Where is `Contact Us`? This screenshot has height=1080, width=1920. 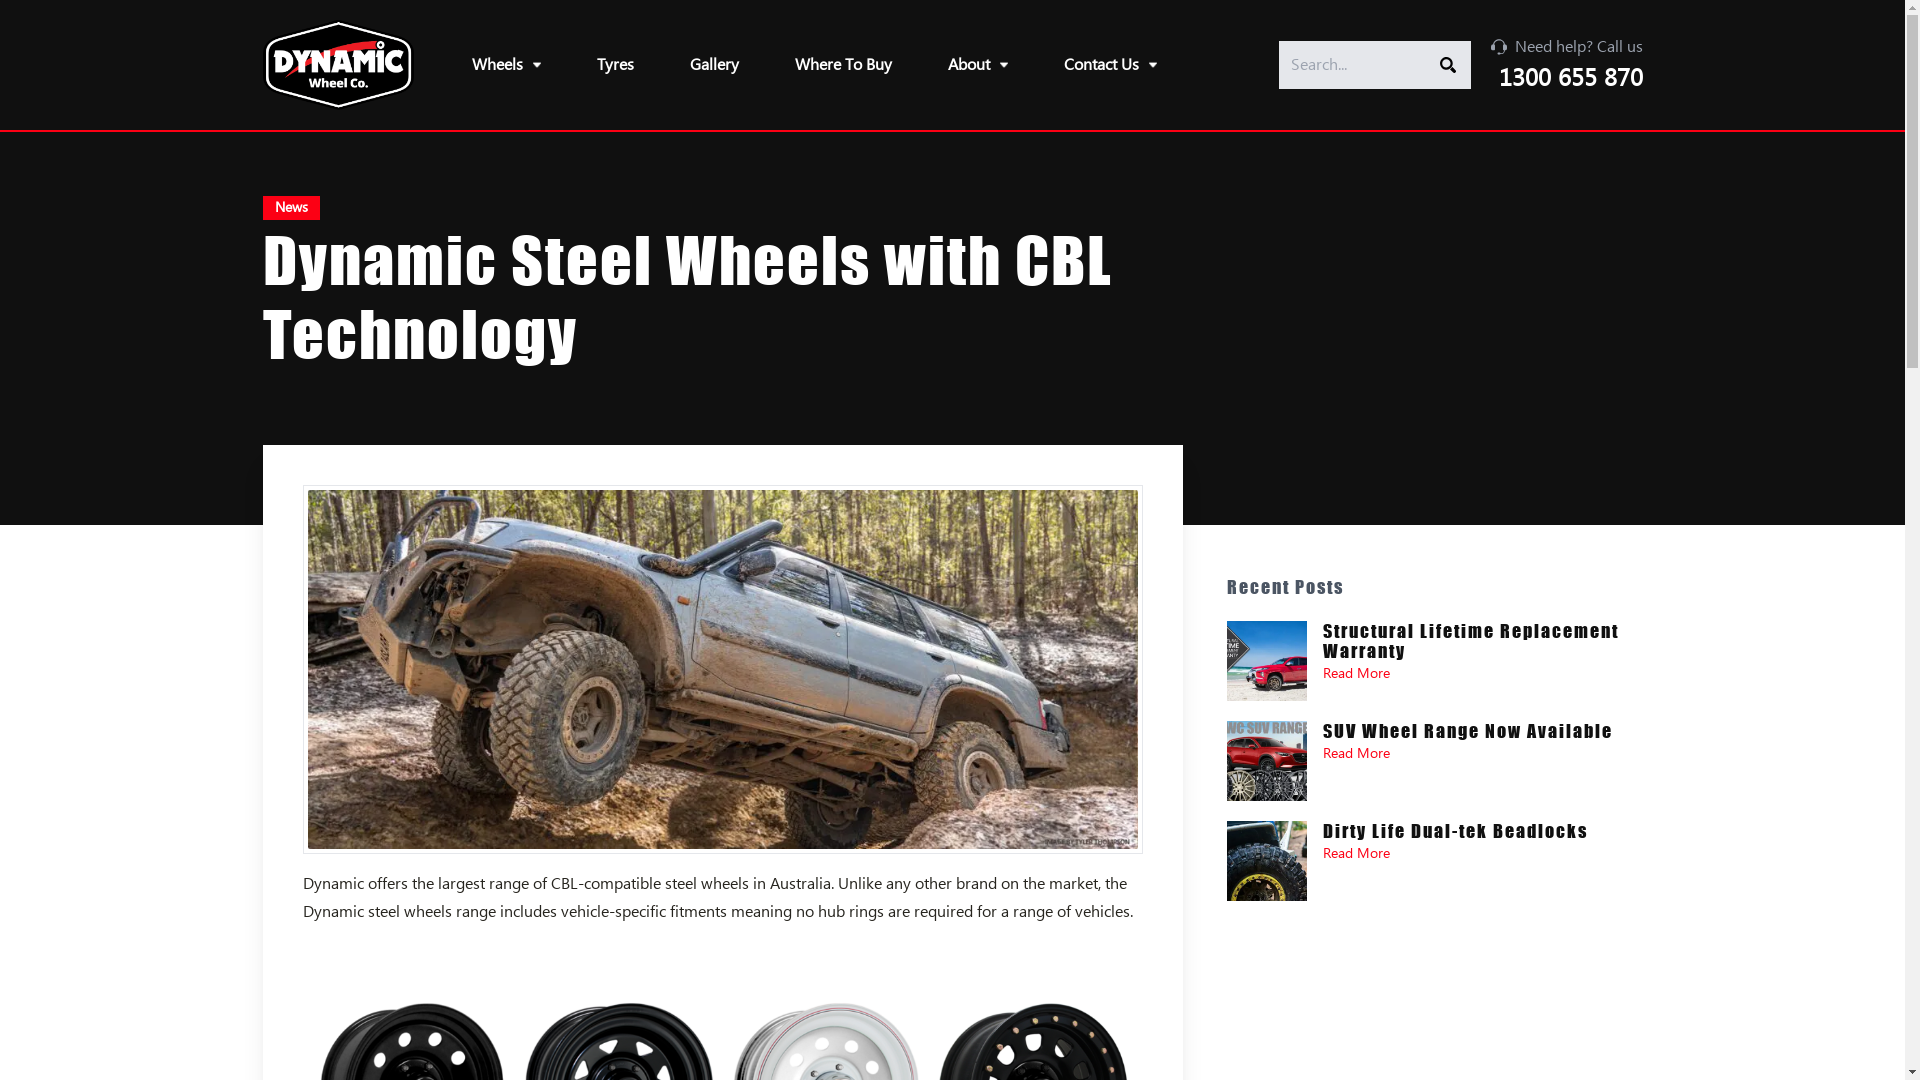 Contact Us is located at coordinates (1110, 64).